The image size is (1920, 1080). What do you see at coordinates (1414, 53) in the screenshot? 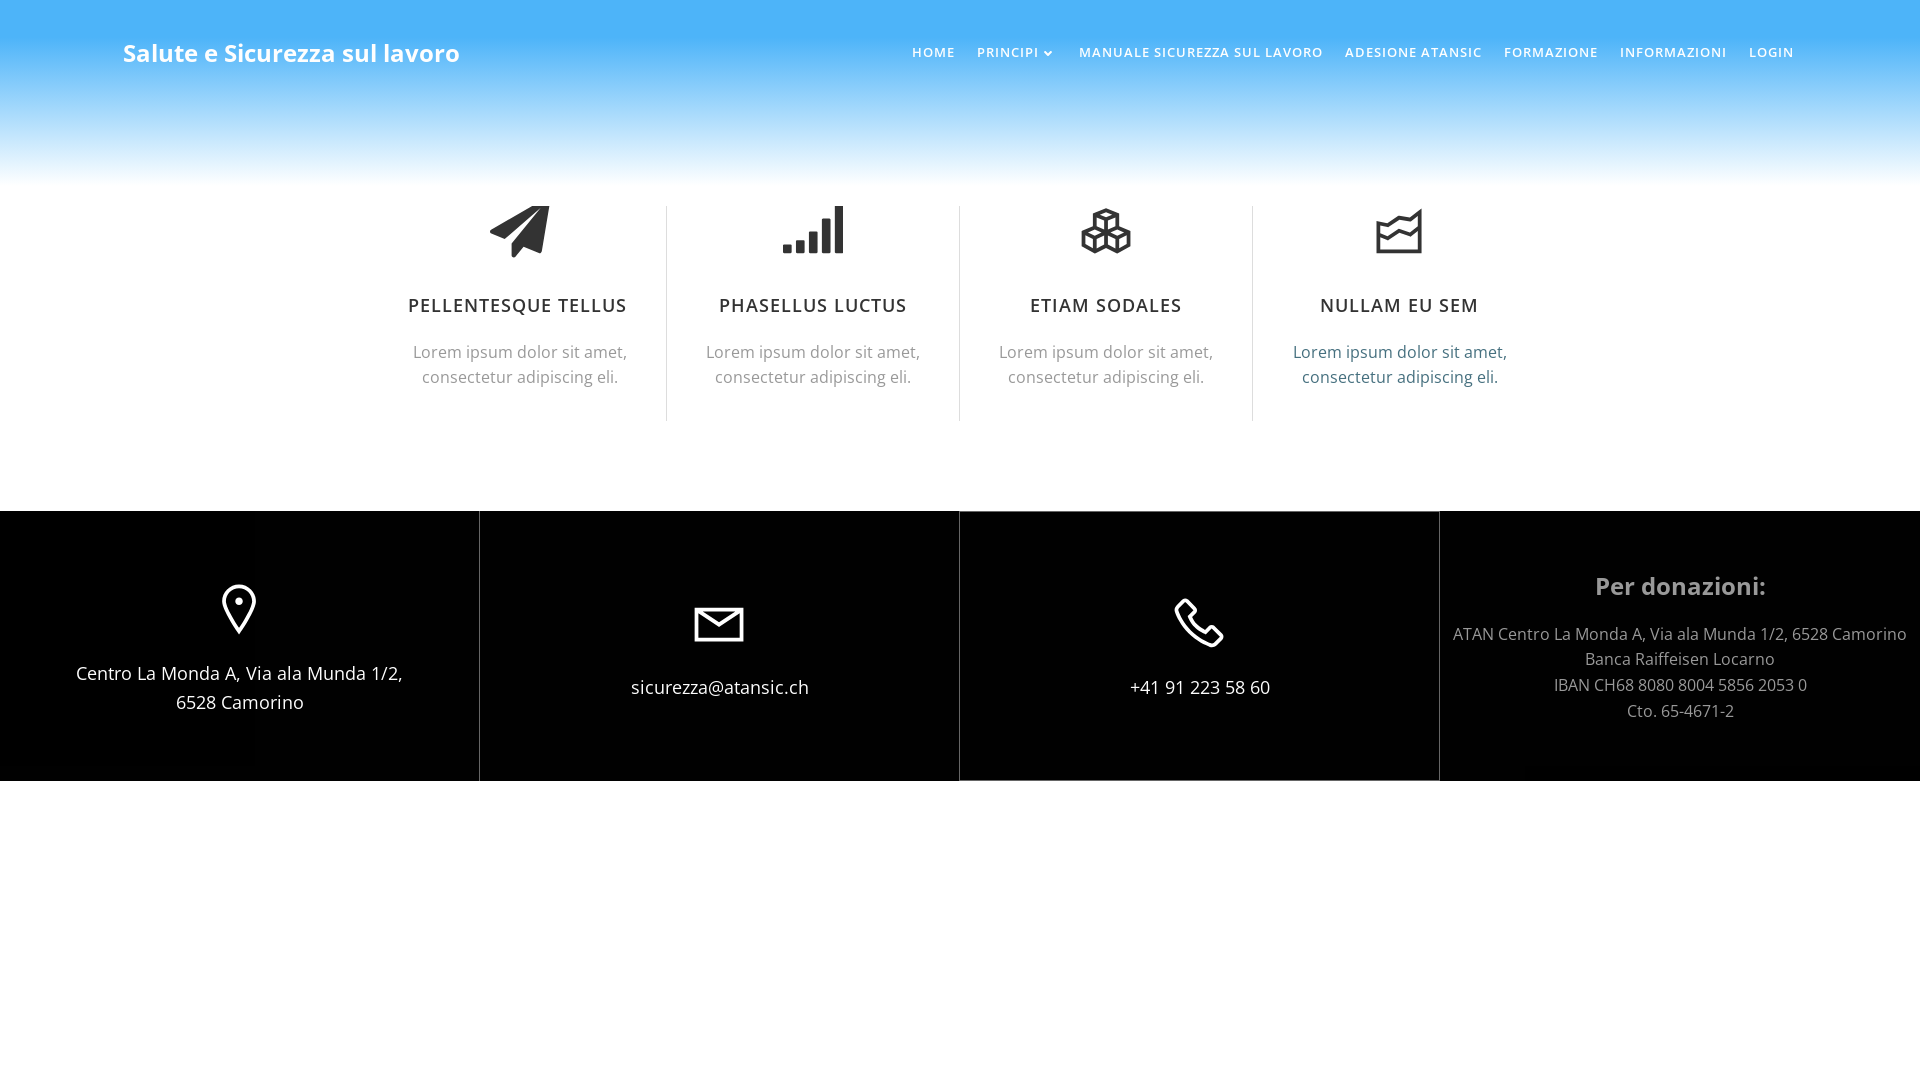
I see `ADESIONE ATANSIC` at bounding box center [1414, 53].